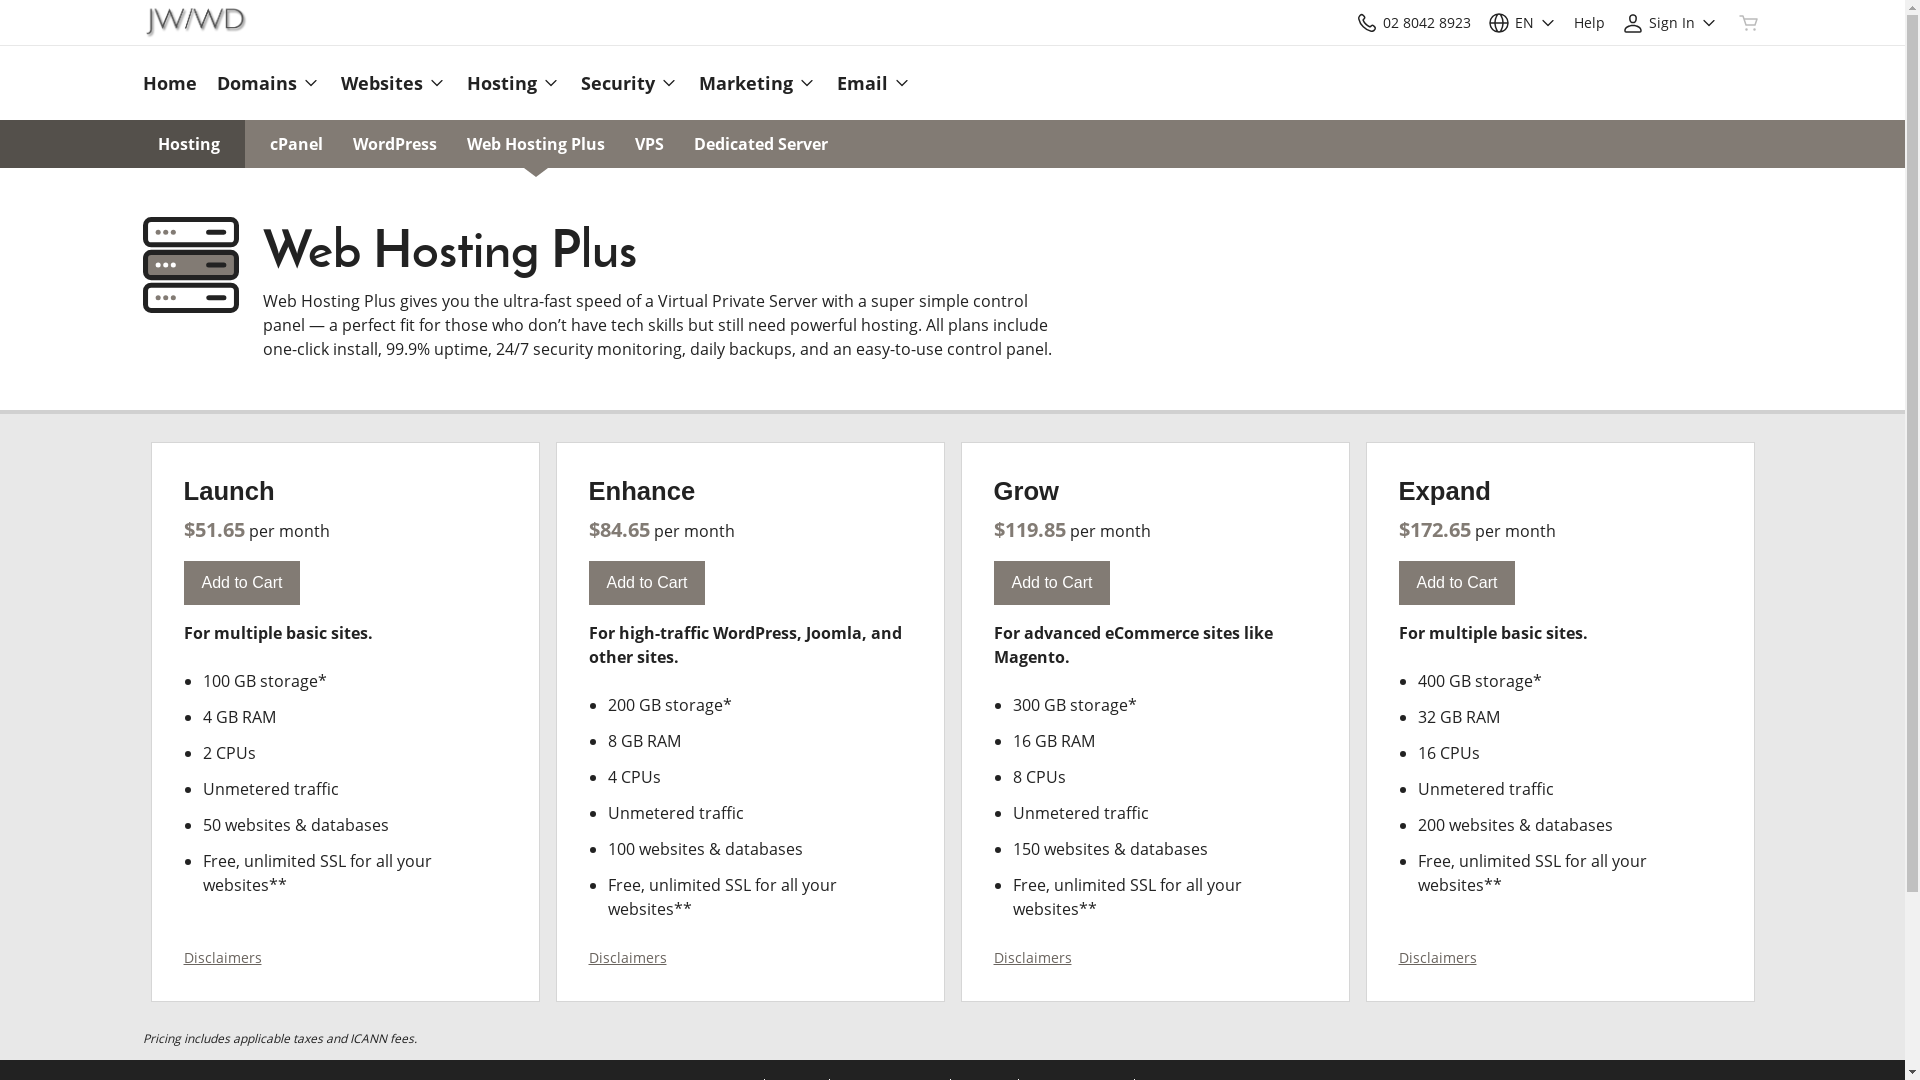 This screenshot has height=1080, width=1920. What do you see at coordinates (242, 583) in the screenshot?
I see `Add to Cart` at bounding box center [242, 583].